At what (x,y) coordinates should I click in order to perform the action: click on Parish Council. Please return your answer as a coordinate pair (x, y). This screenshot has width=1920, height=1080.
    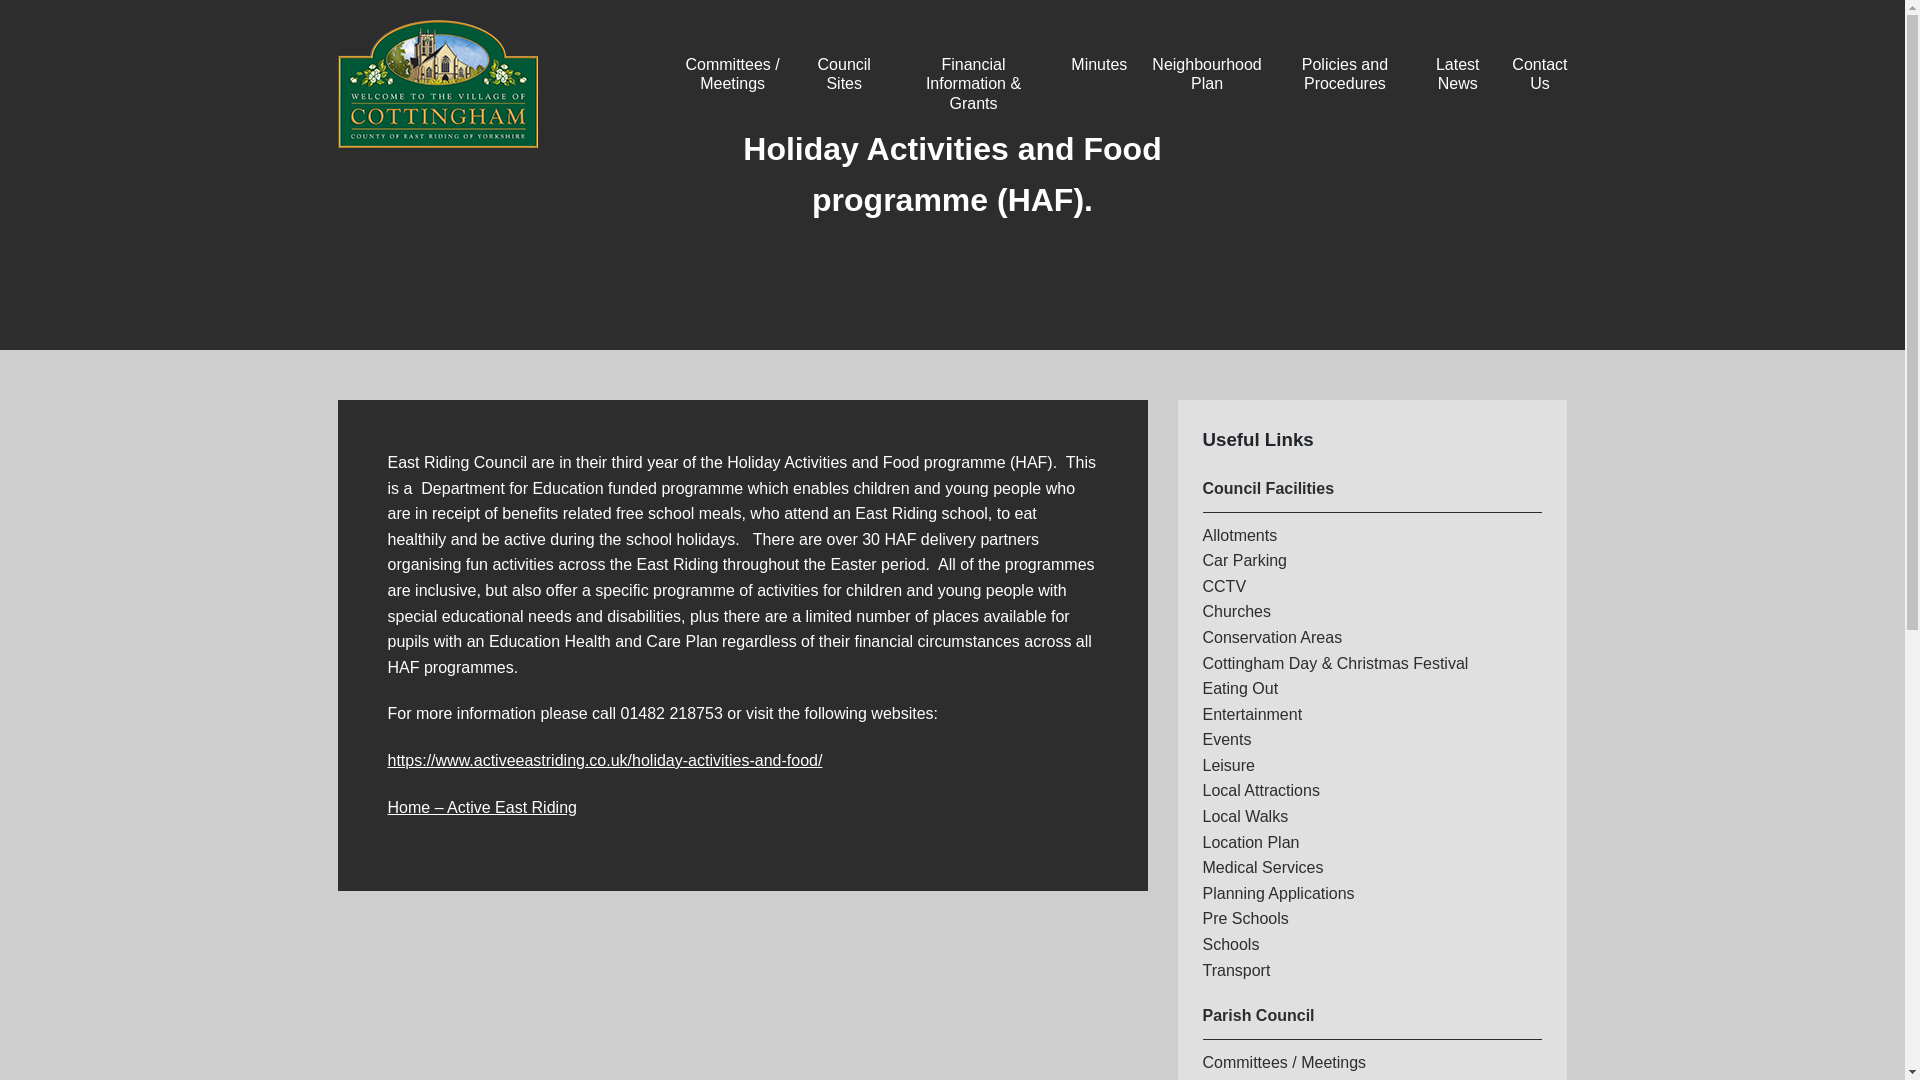
    Looking at the image, I should click on (1257, 1014).